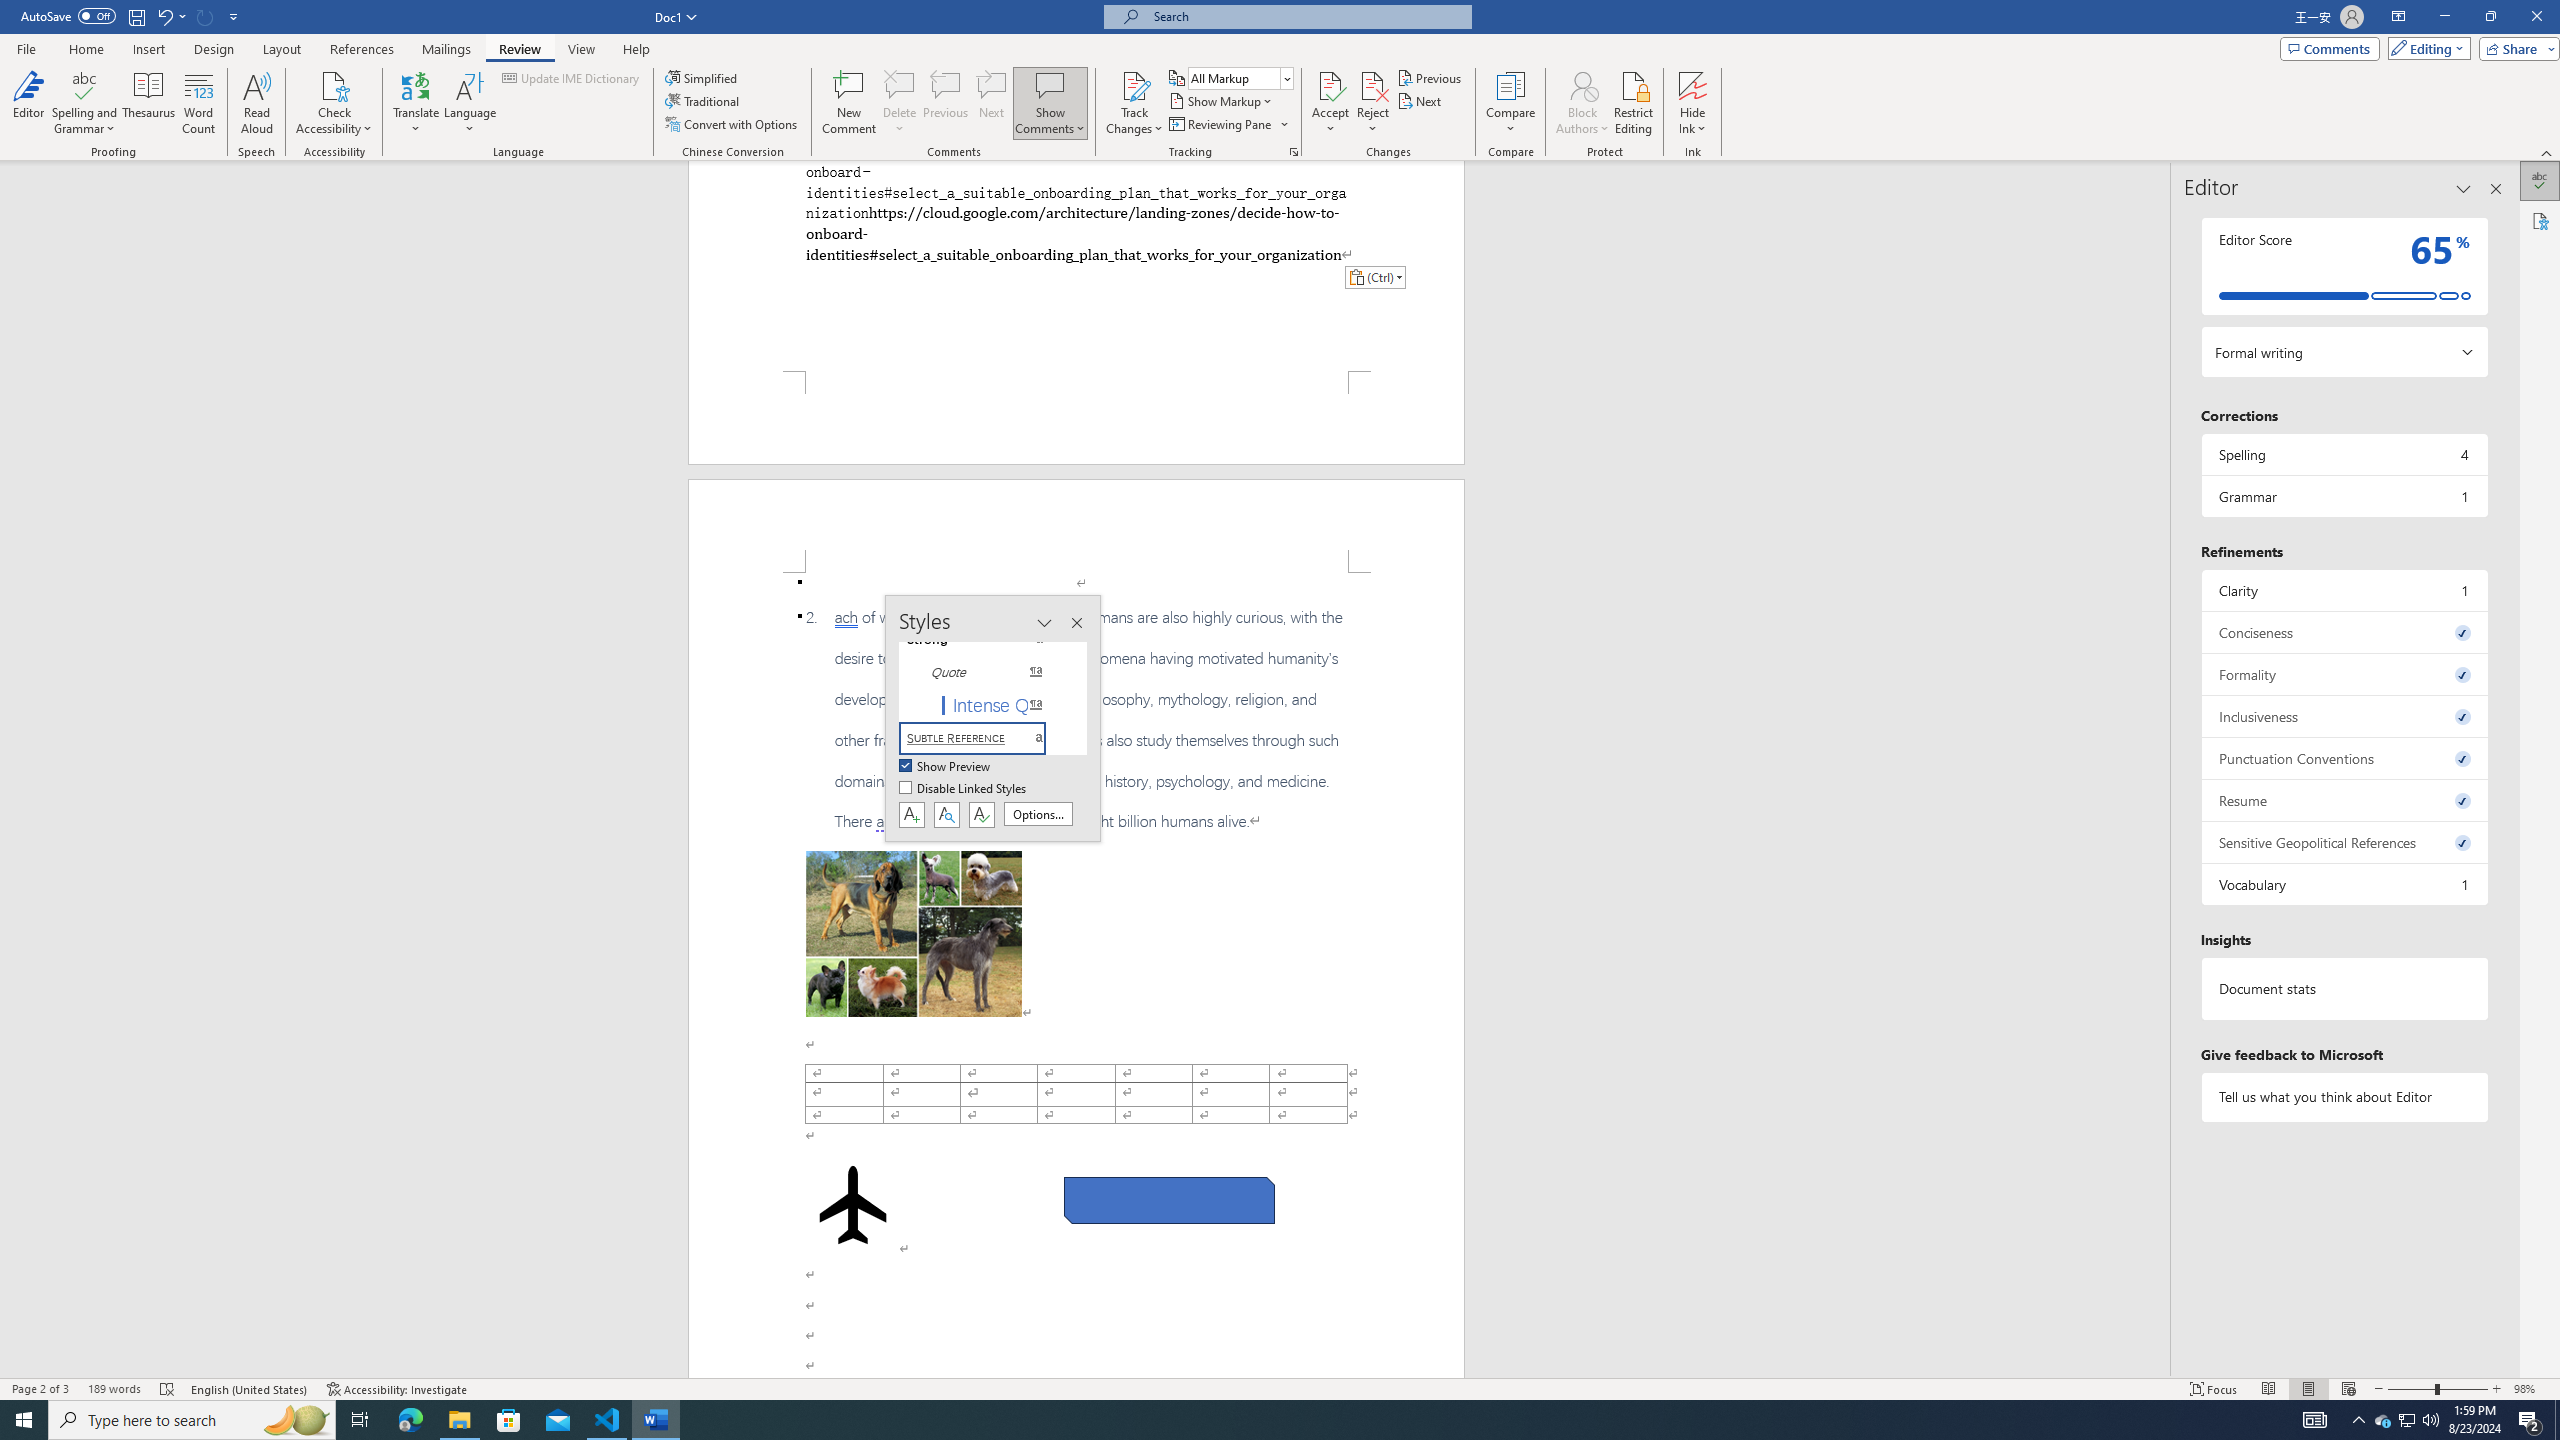 Image resolution: width=2560 pixels, height=1440 pixels. Describe the element at coordinates (150, 103) in the screenshot. I see `Thesaurus...` at that location.